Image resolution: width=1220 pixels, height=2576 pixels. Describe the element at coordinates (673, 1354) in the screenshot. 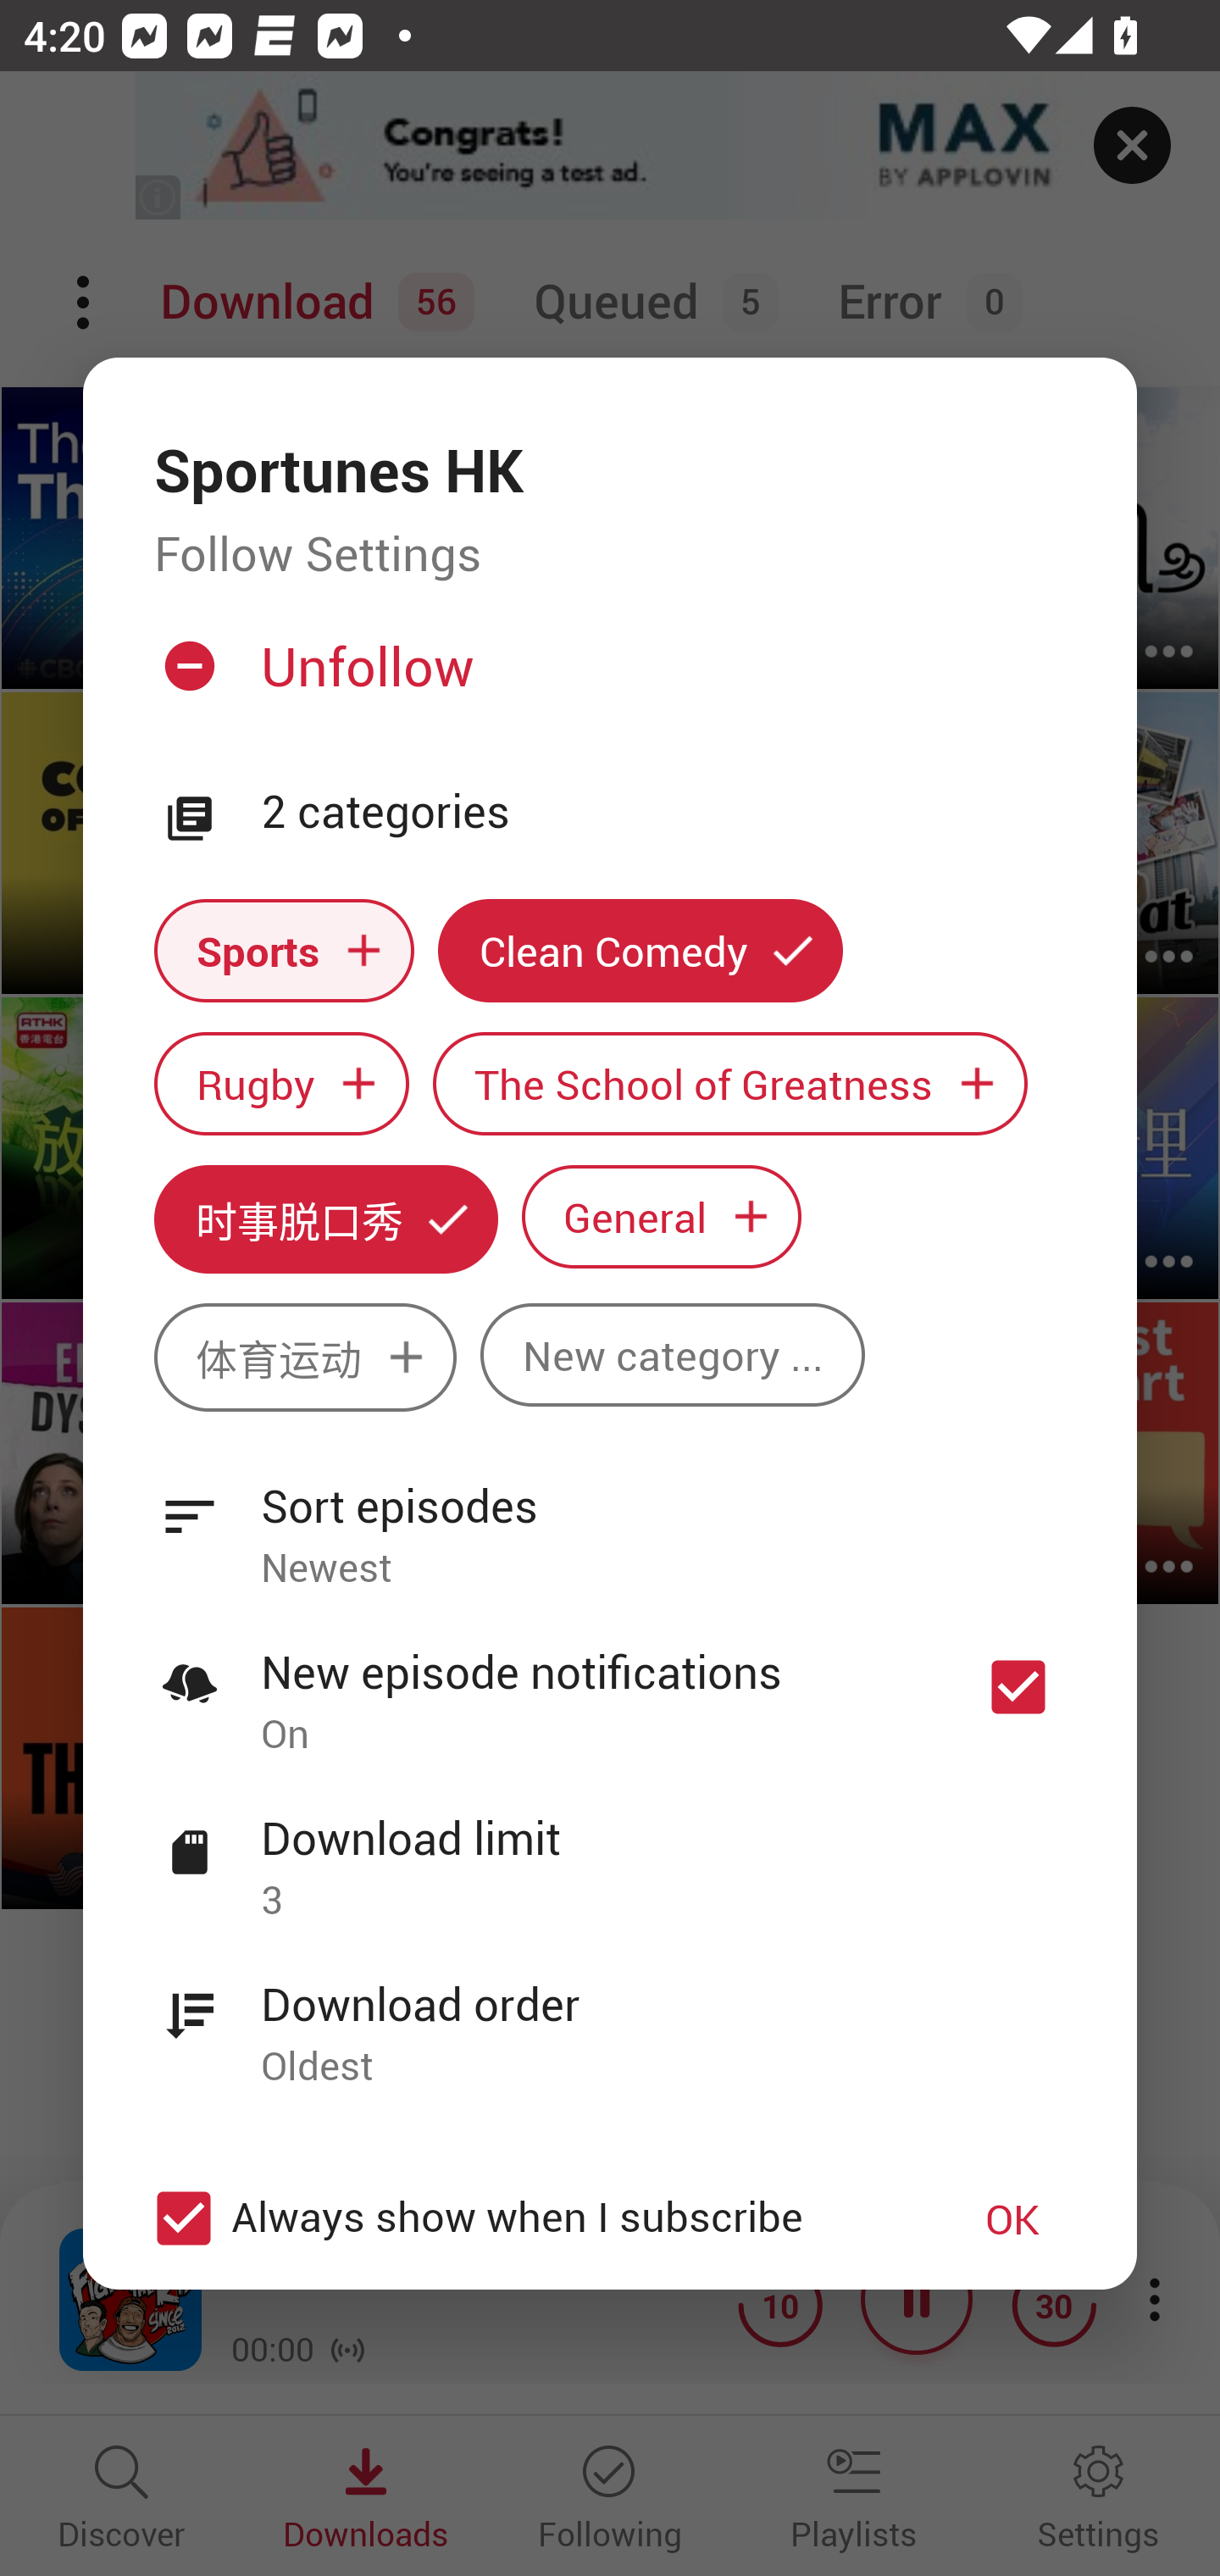

I see `New category ...` at that location.